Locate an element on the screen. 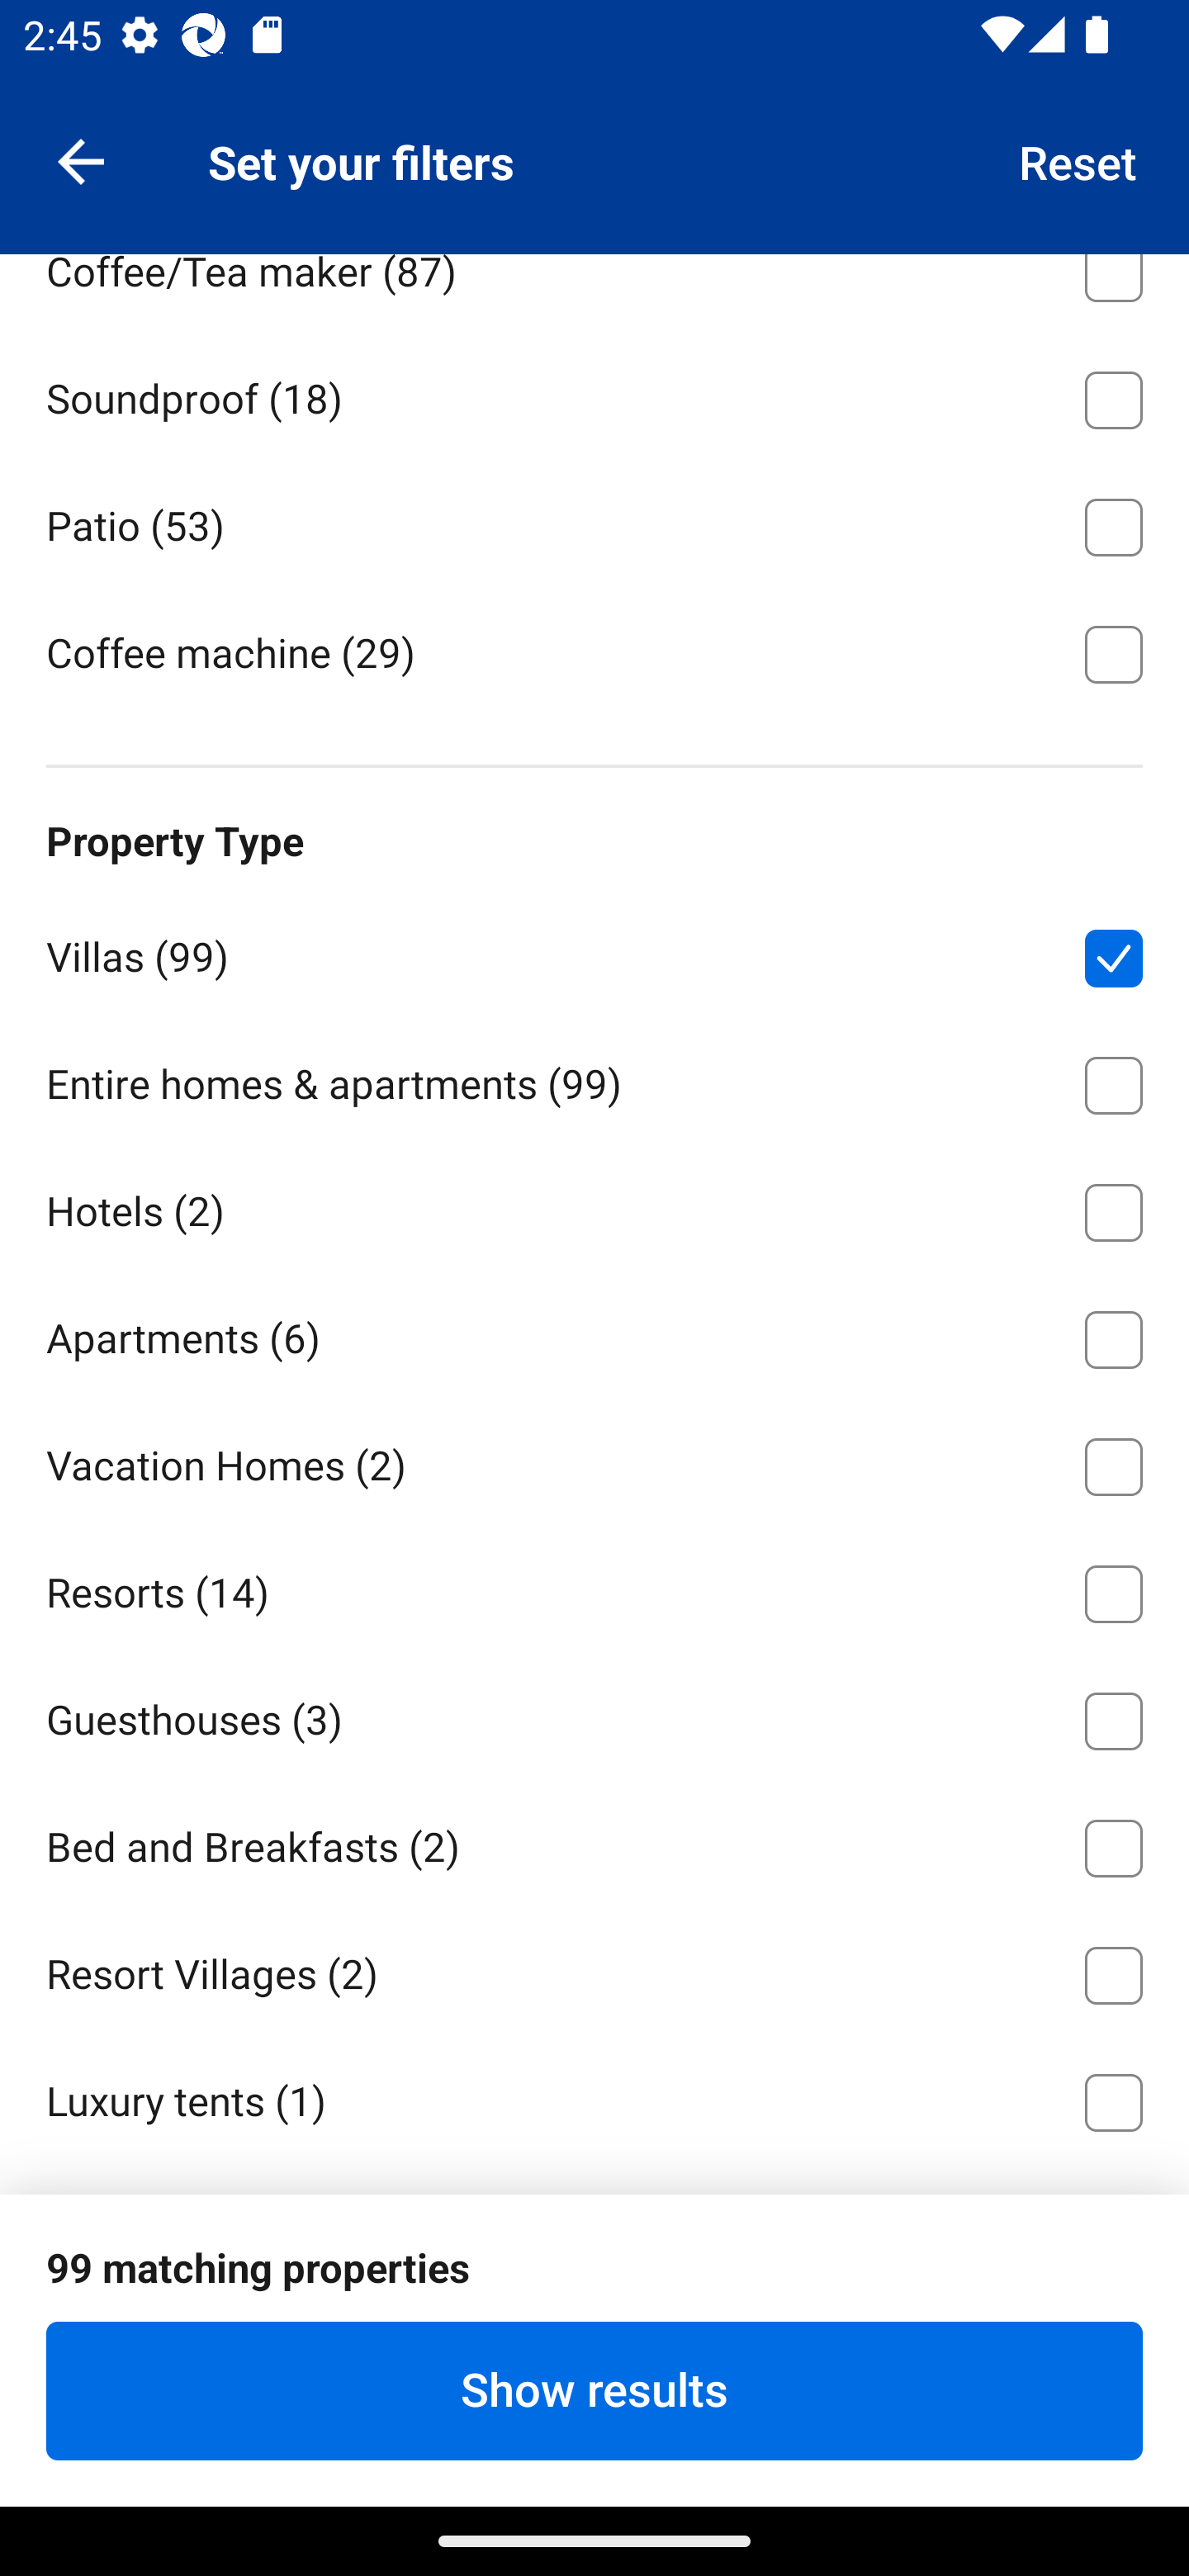  Resorts ⁦(14) is located at coordinates (594, 1588).